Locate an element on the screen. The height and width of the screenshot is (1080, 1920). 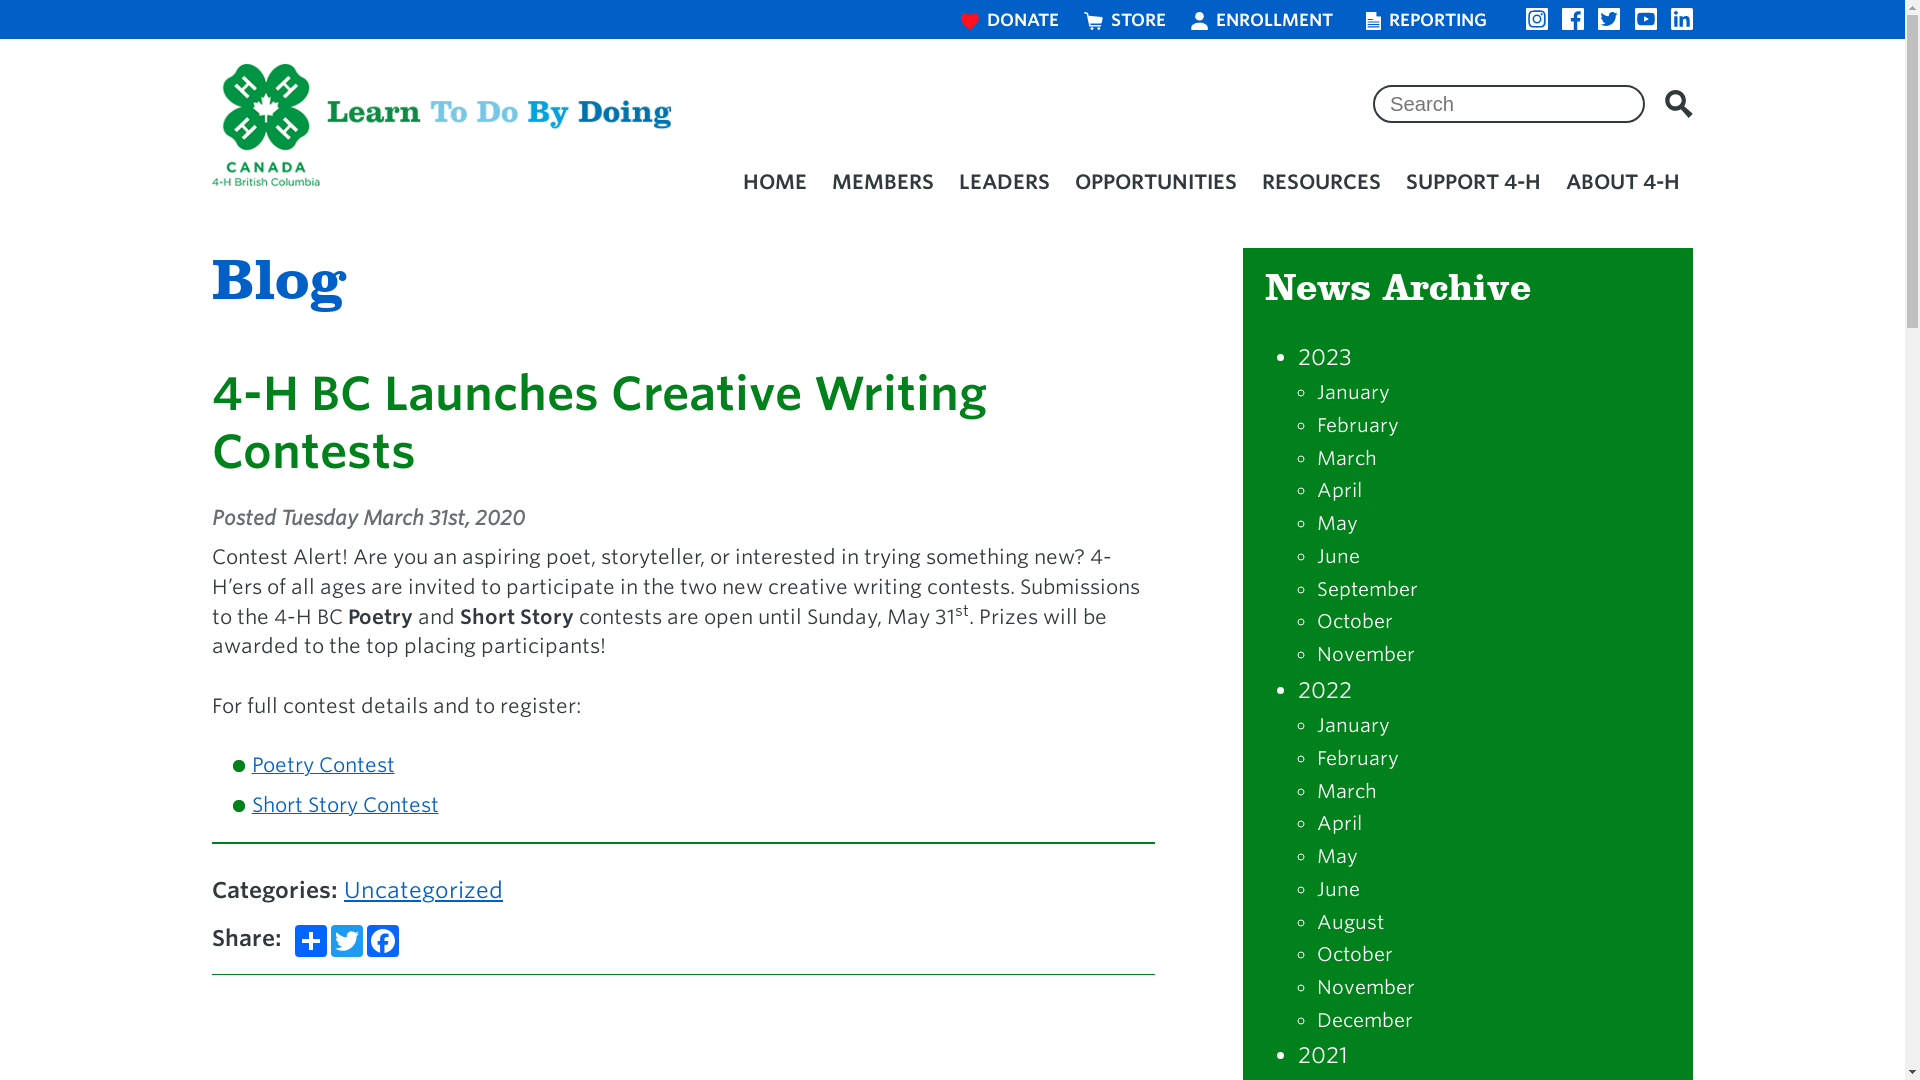
twitter icon is located at coordinates (1609, 19).